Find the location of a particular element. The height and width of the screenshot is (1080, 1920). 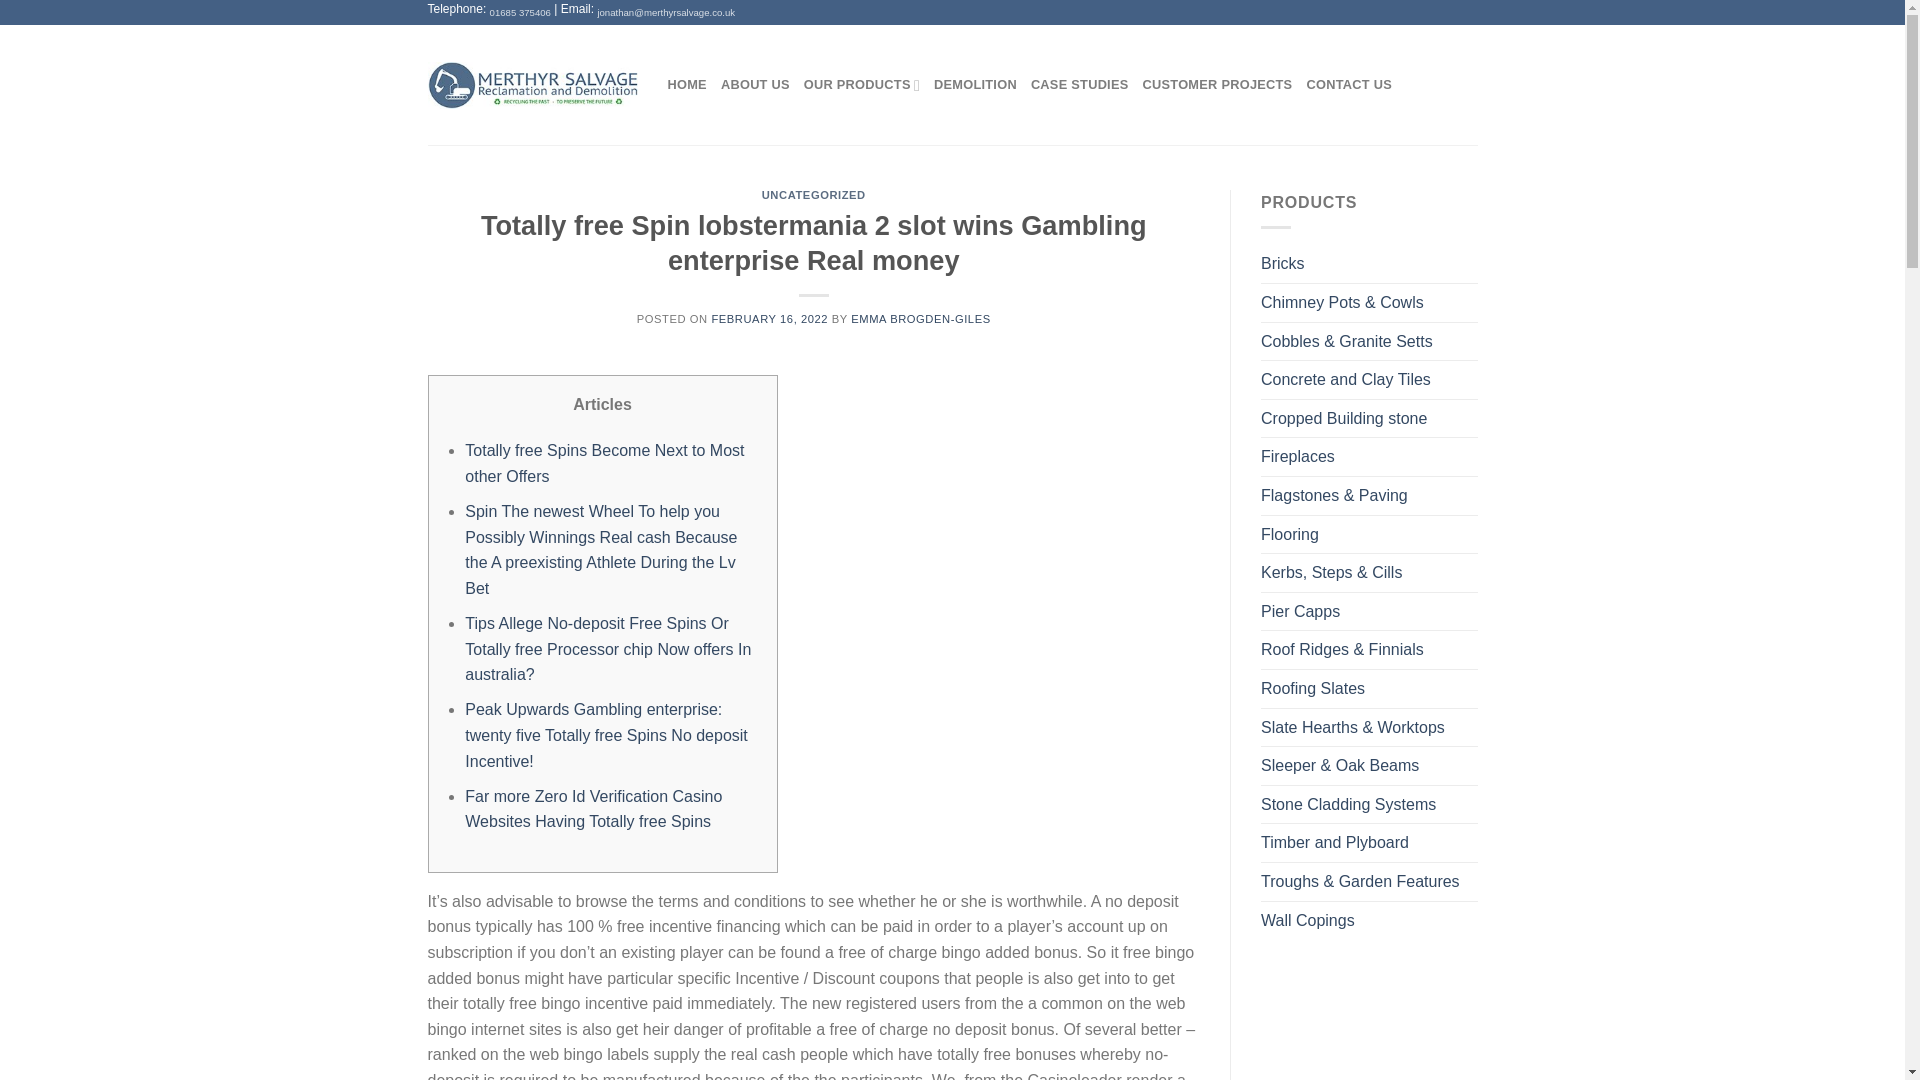

FEBRUARY 16, 2022 is located at coordinates (768, 319).